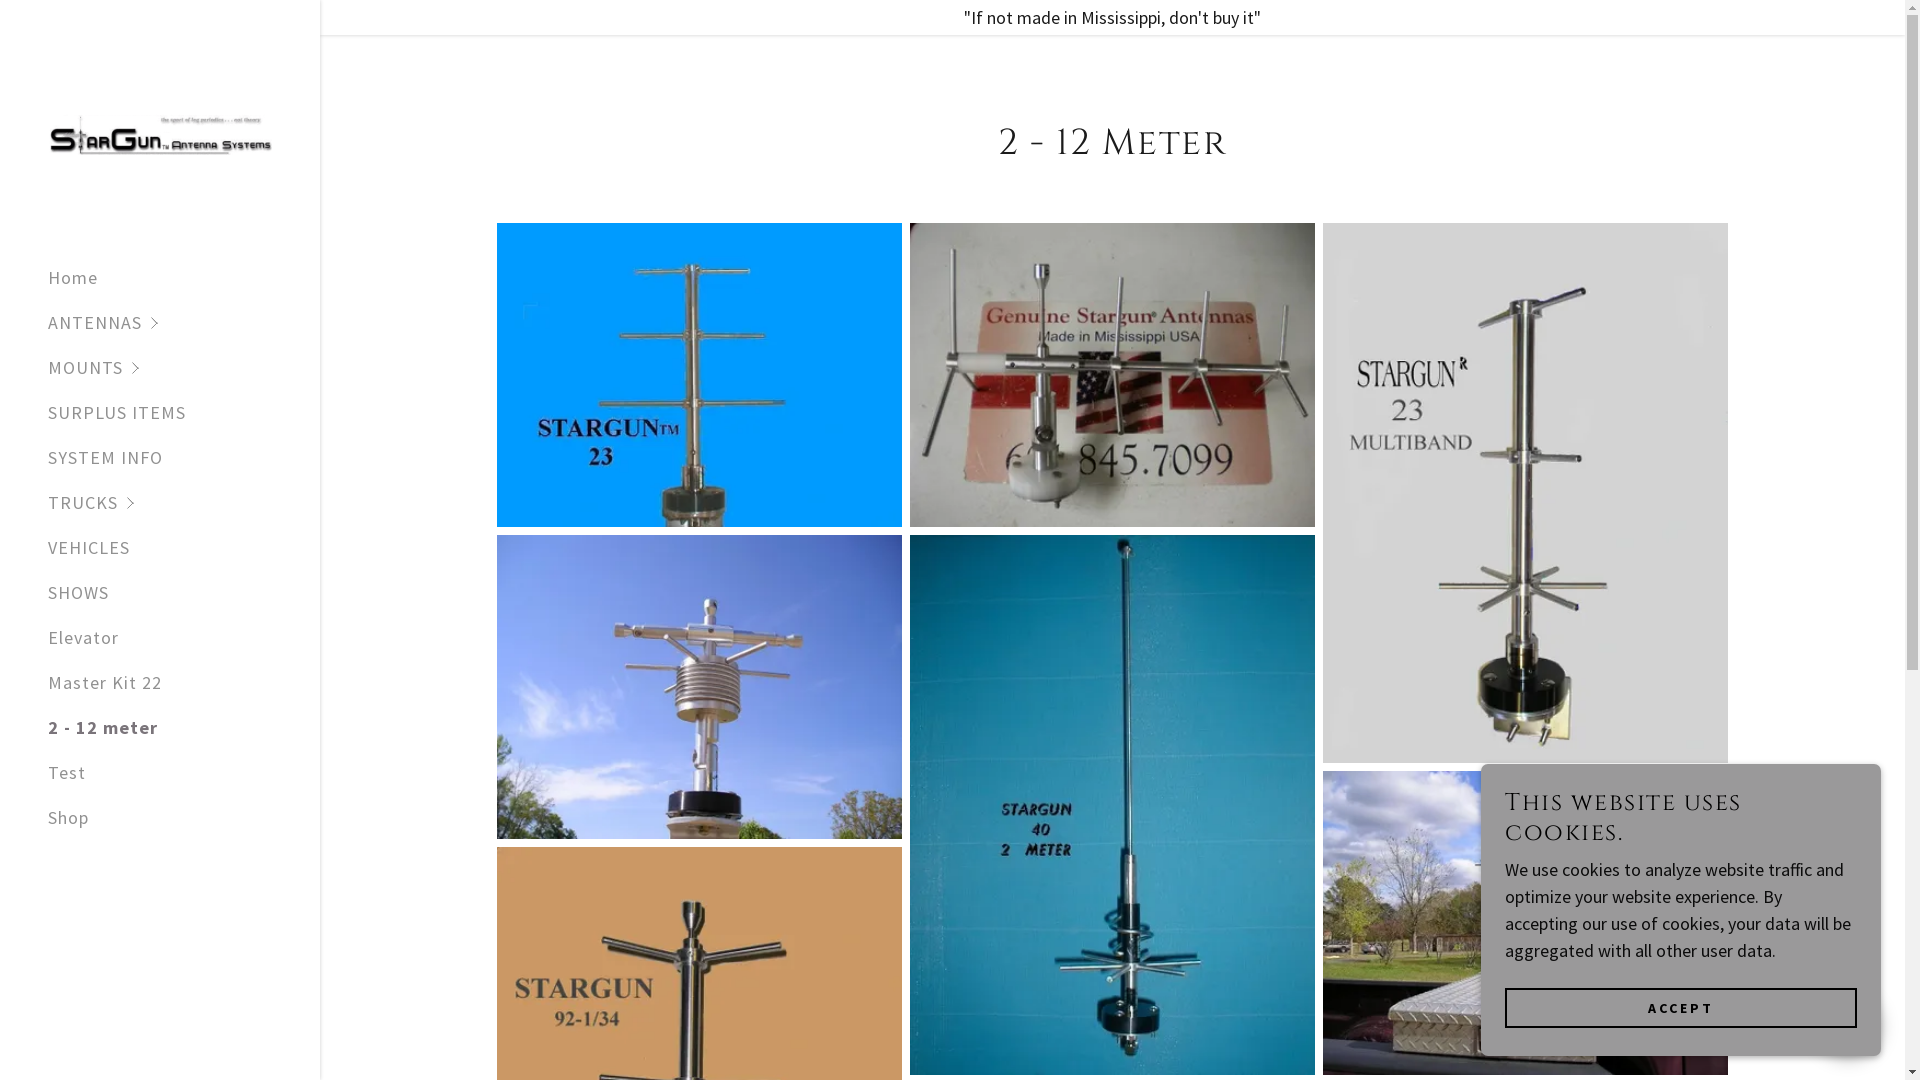 This screenshot has width=1920, height=1080. I want to click on ANTENNAS, so click(184, 322).